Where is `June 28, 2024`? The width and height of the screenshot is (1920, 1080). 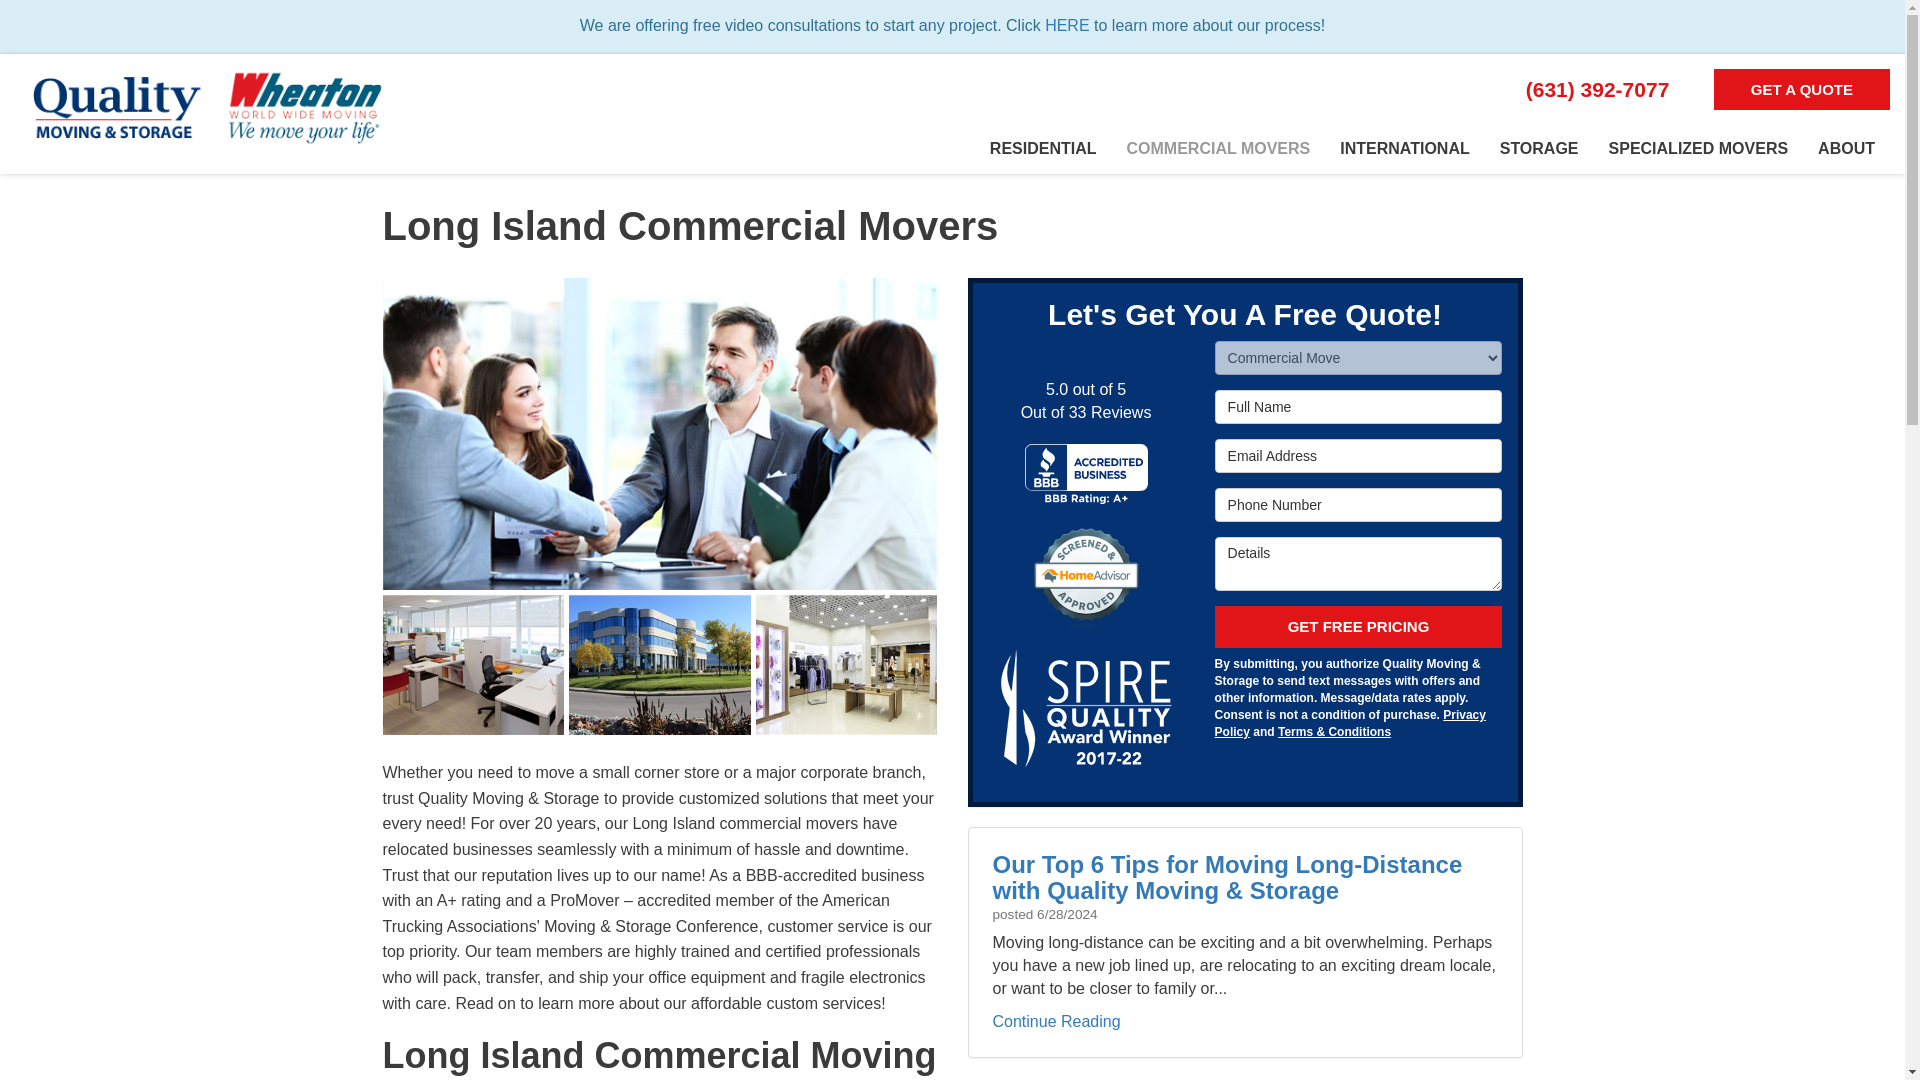
June 28, 2024 is located at coordinates (1066, 914).